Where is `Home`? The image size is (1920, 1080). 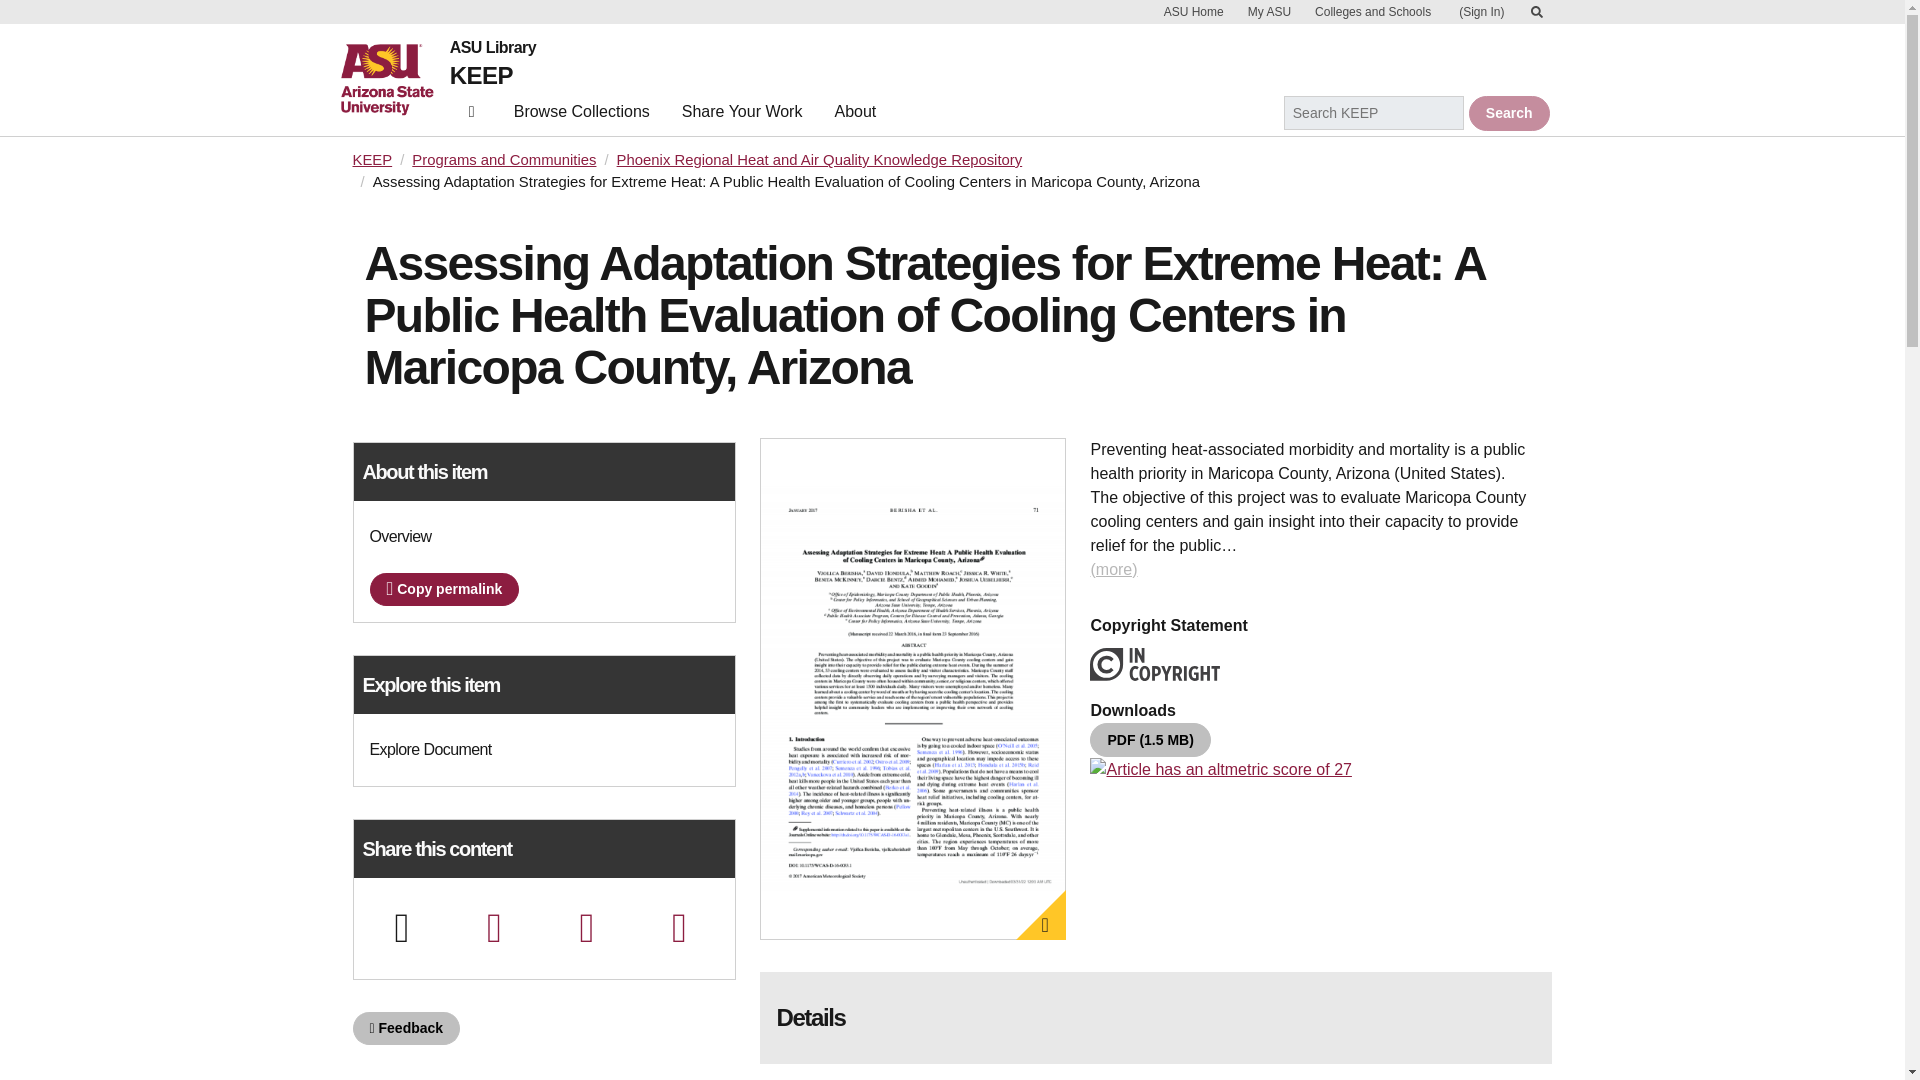 Home is located at coordinates (394, 80).